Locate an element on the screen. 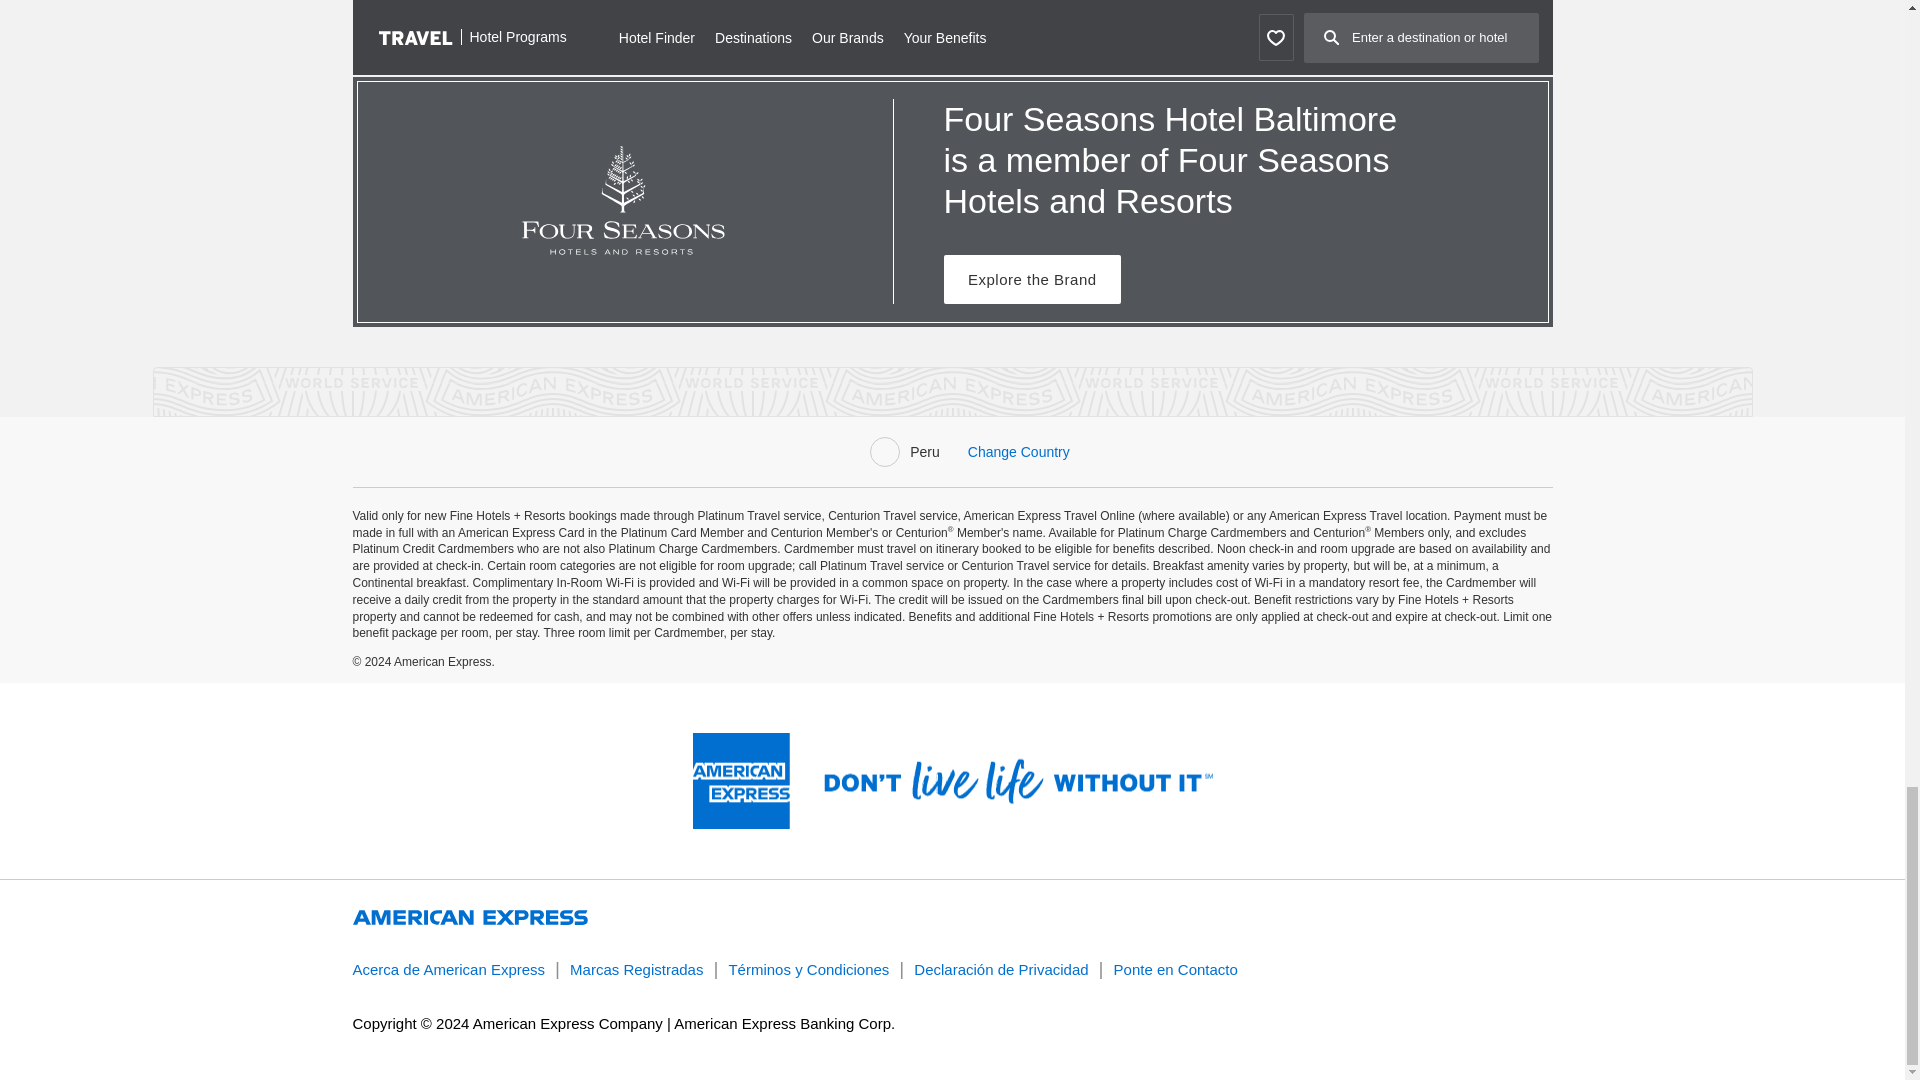 The width and height of the screenshot is (1920, 1080). Ponte en Contacto is located at coordinates (1176, 970).